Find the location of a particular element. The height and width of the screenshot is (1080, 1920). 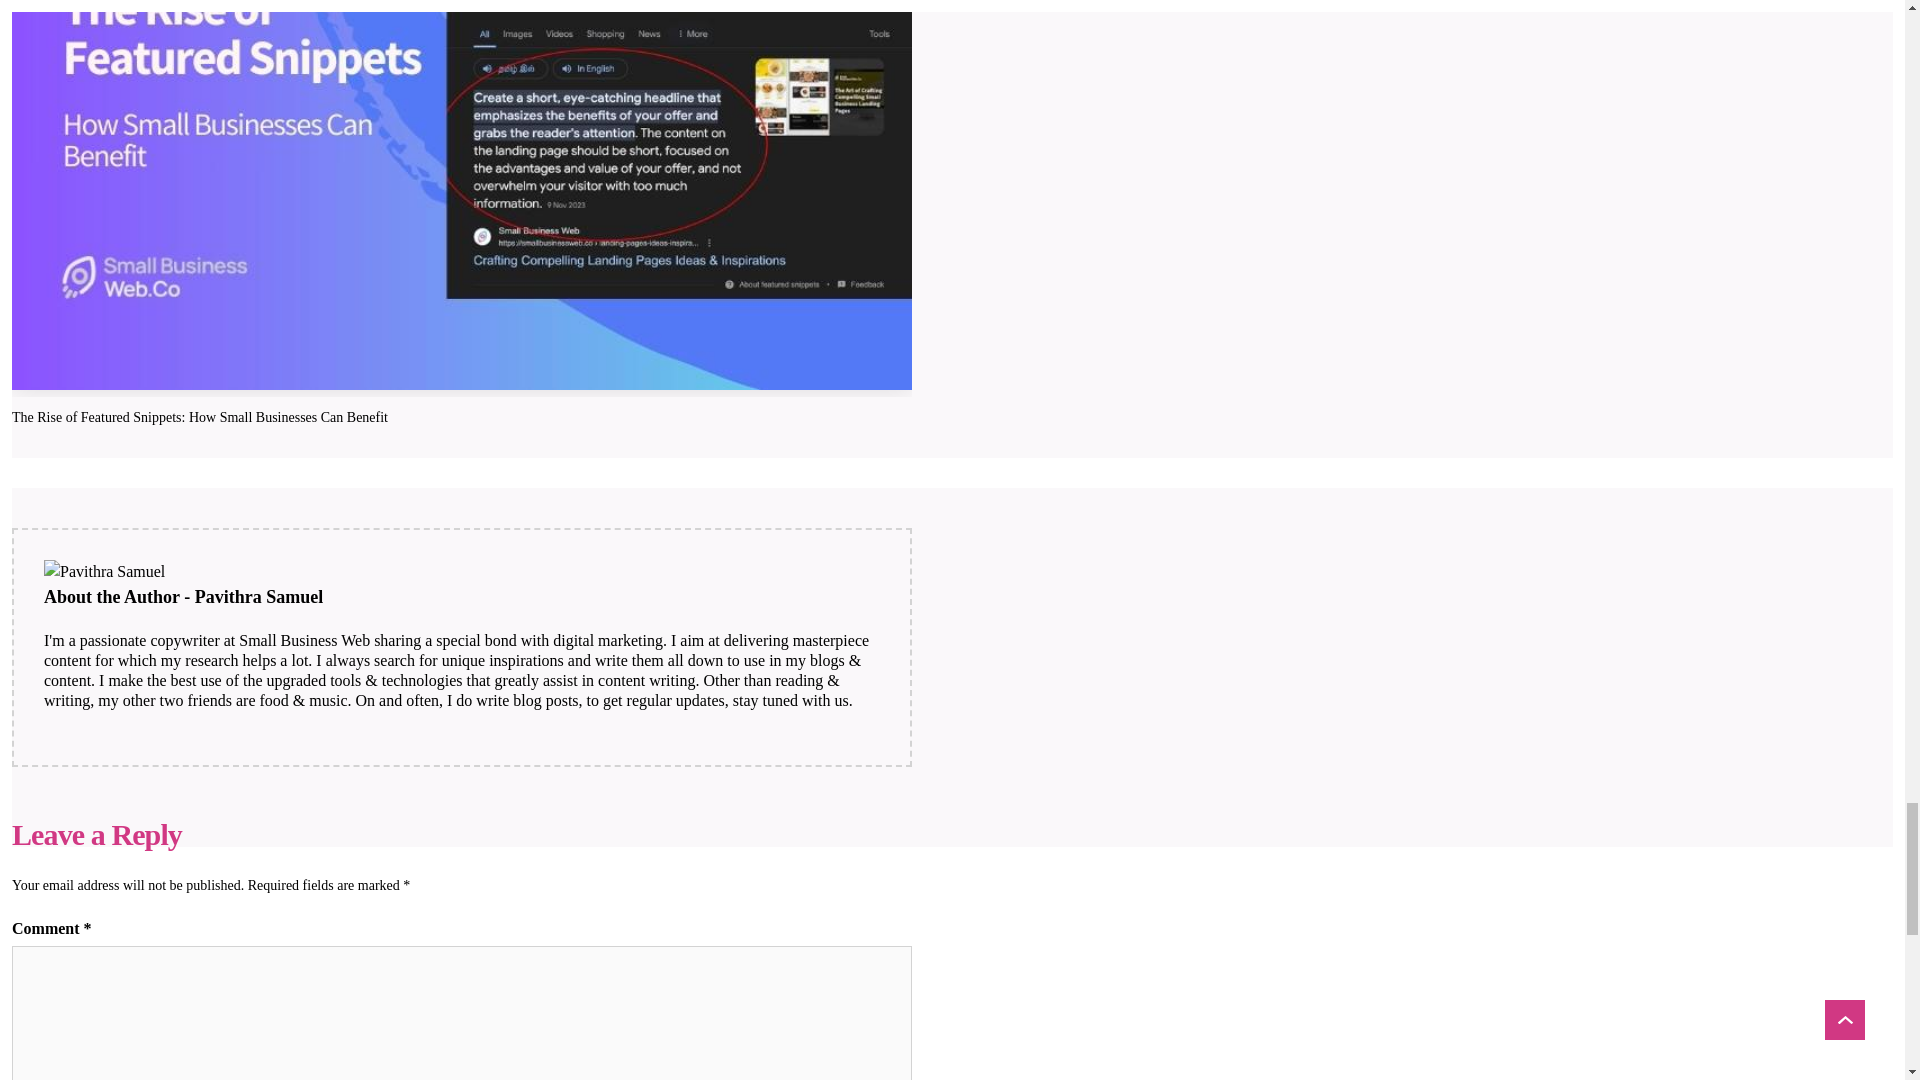

Pavithra Samuel is located at coordinates (104, 572).